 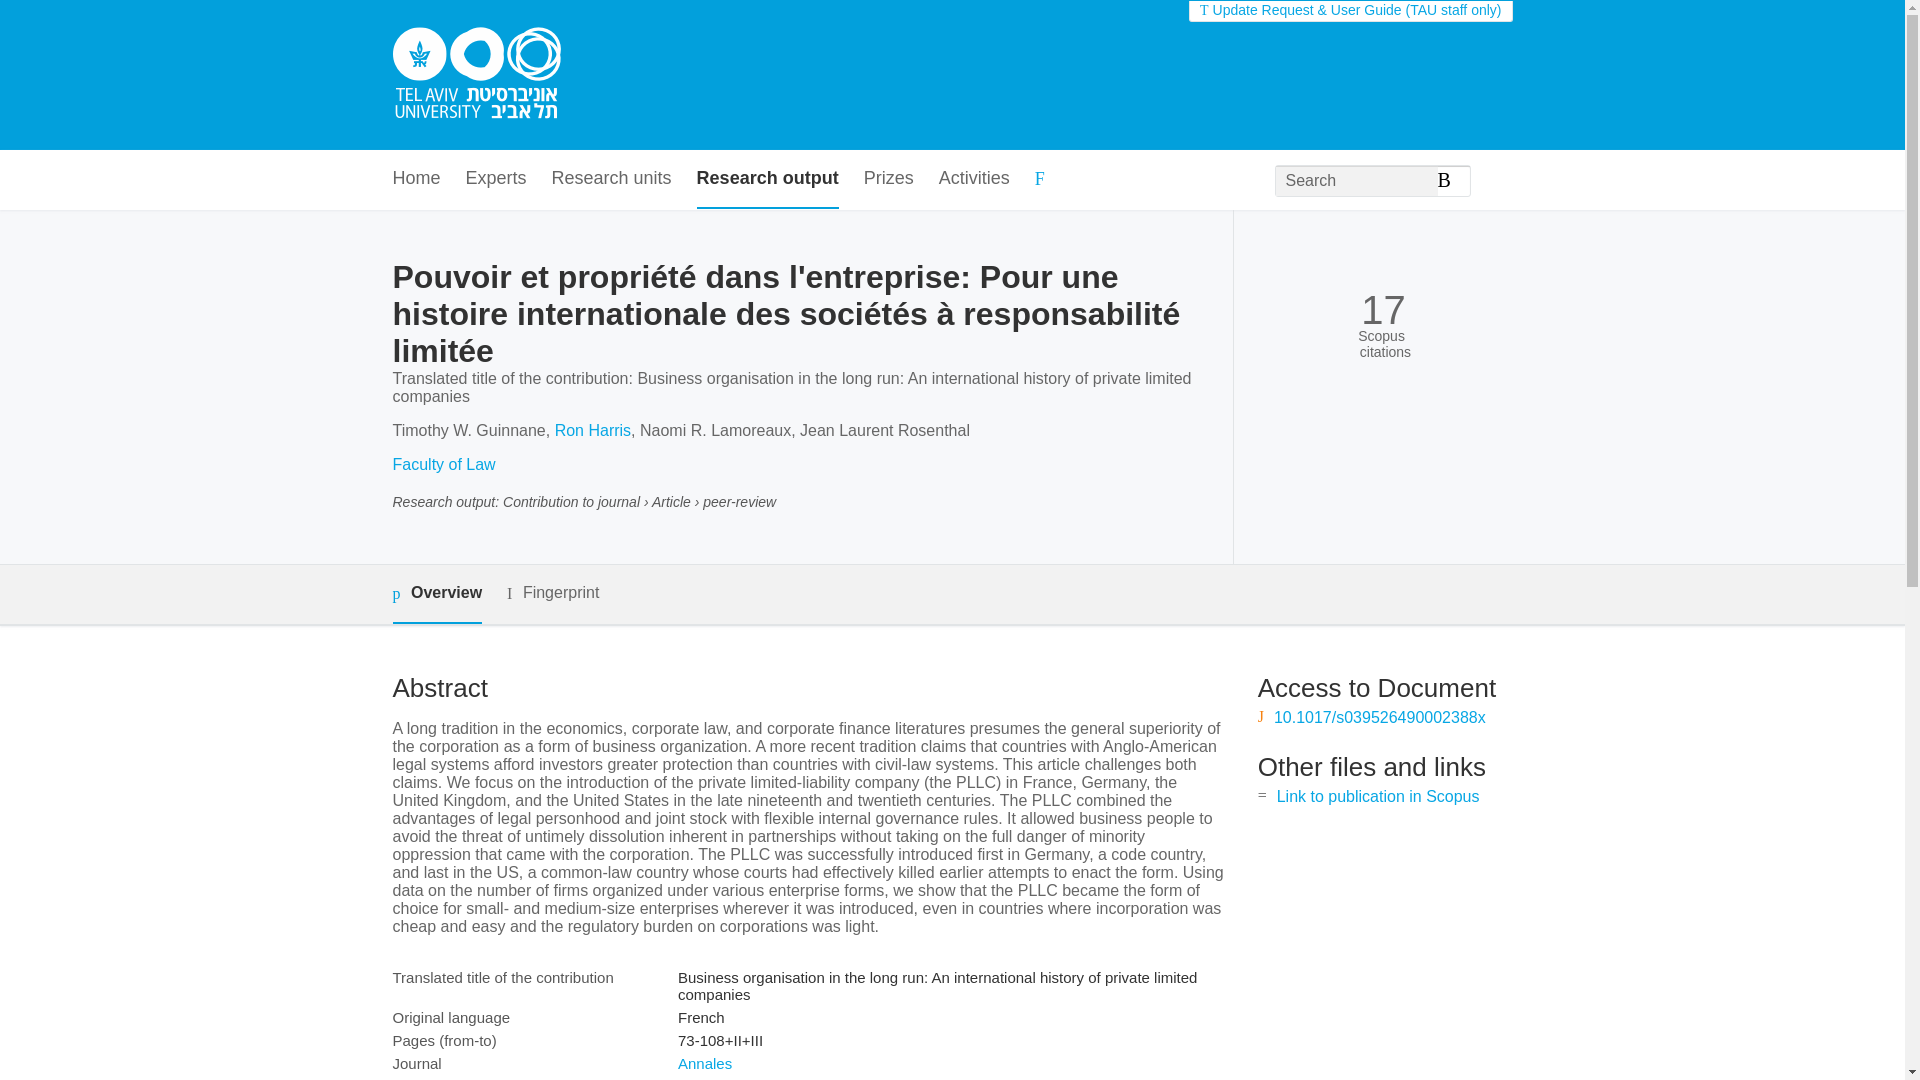 What do you see at coordinates (476, 75) in the screenshot?
I see `Tel Aviv University Home` at bounding box center [476, 75].